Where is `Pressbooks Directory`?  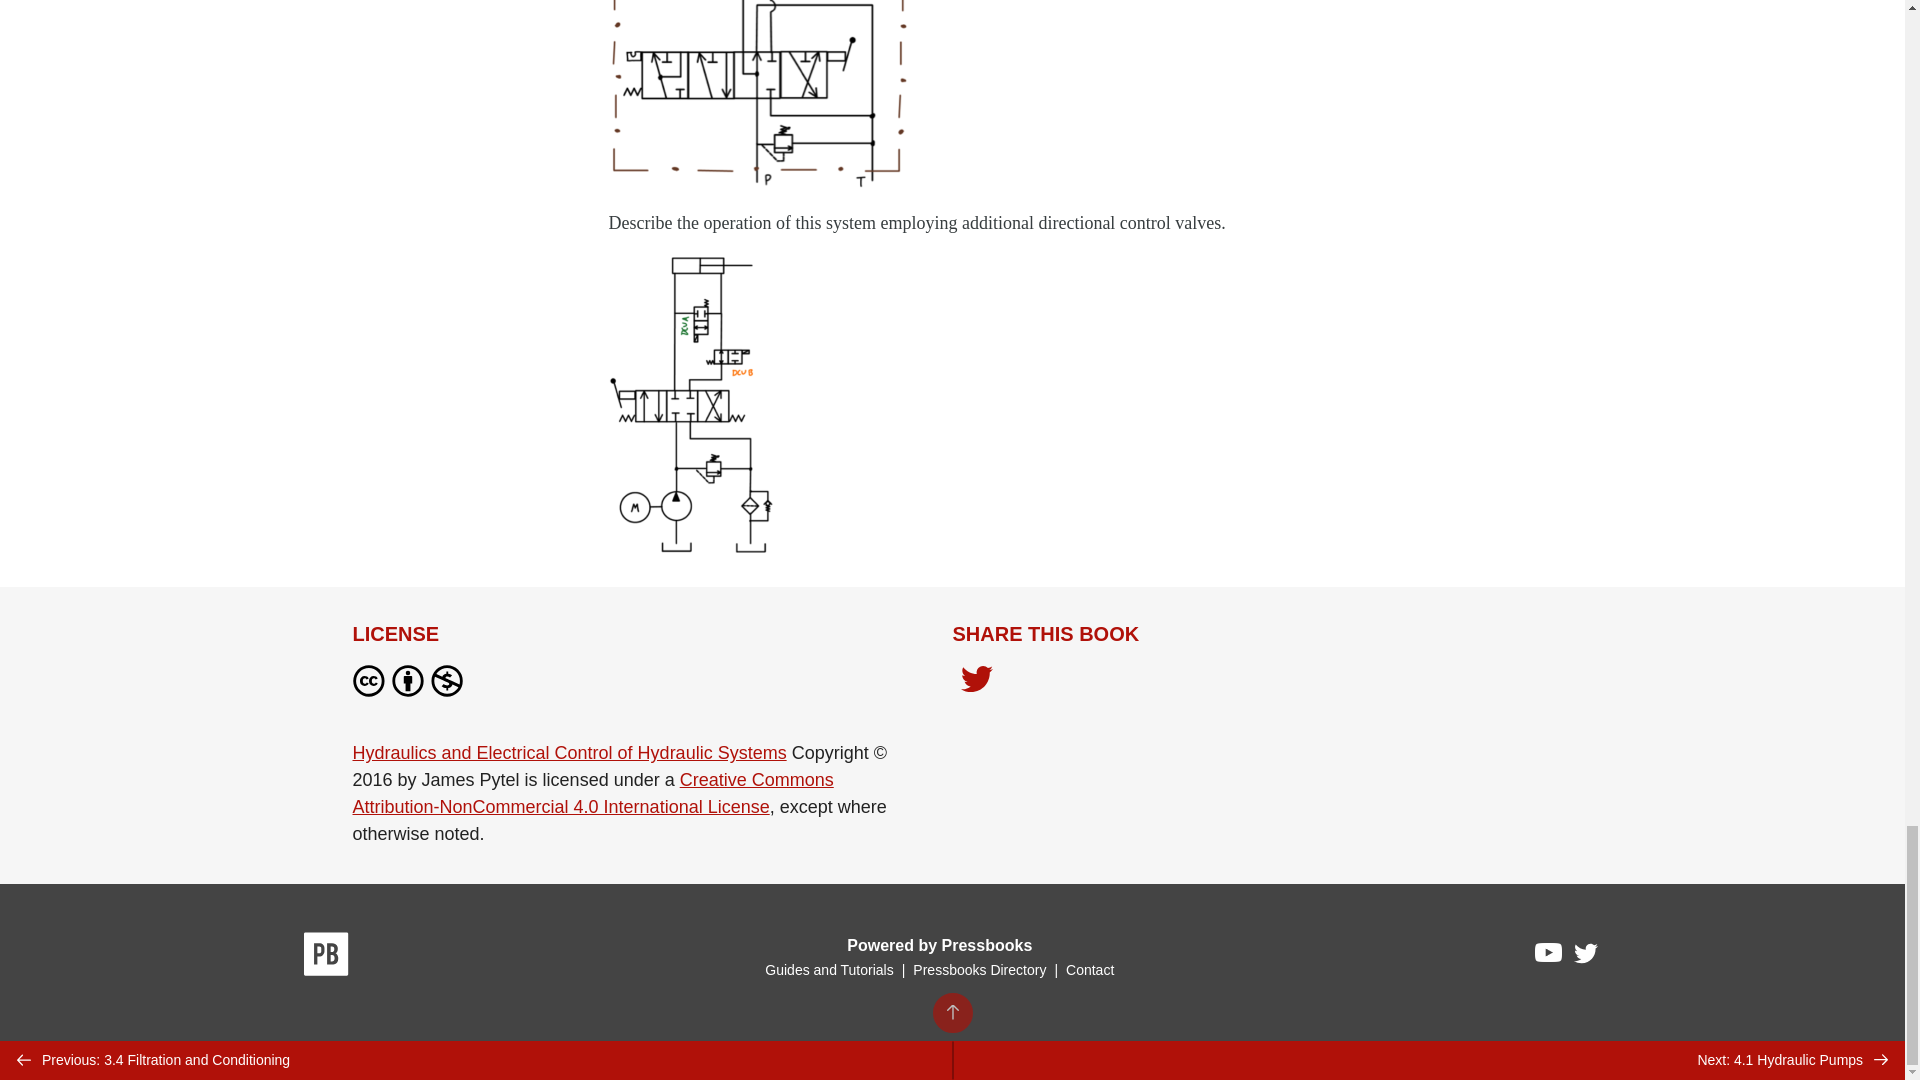
Pressbooks Directory is located at coordinates (979, 970).